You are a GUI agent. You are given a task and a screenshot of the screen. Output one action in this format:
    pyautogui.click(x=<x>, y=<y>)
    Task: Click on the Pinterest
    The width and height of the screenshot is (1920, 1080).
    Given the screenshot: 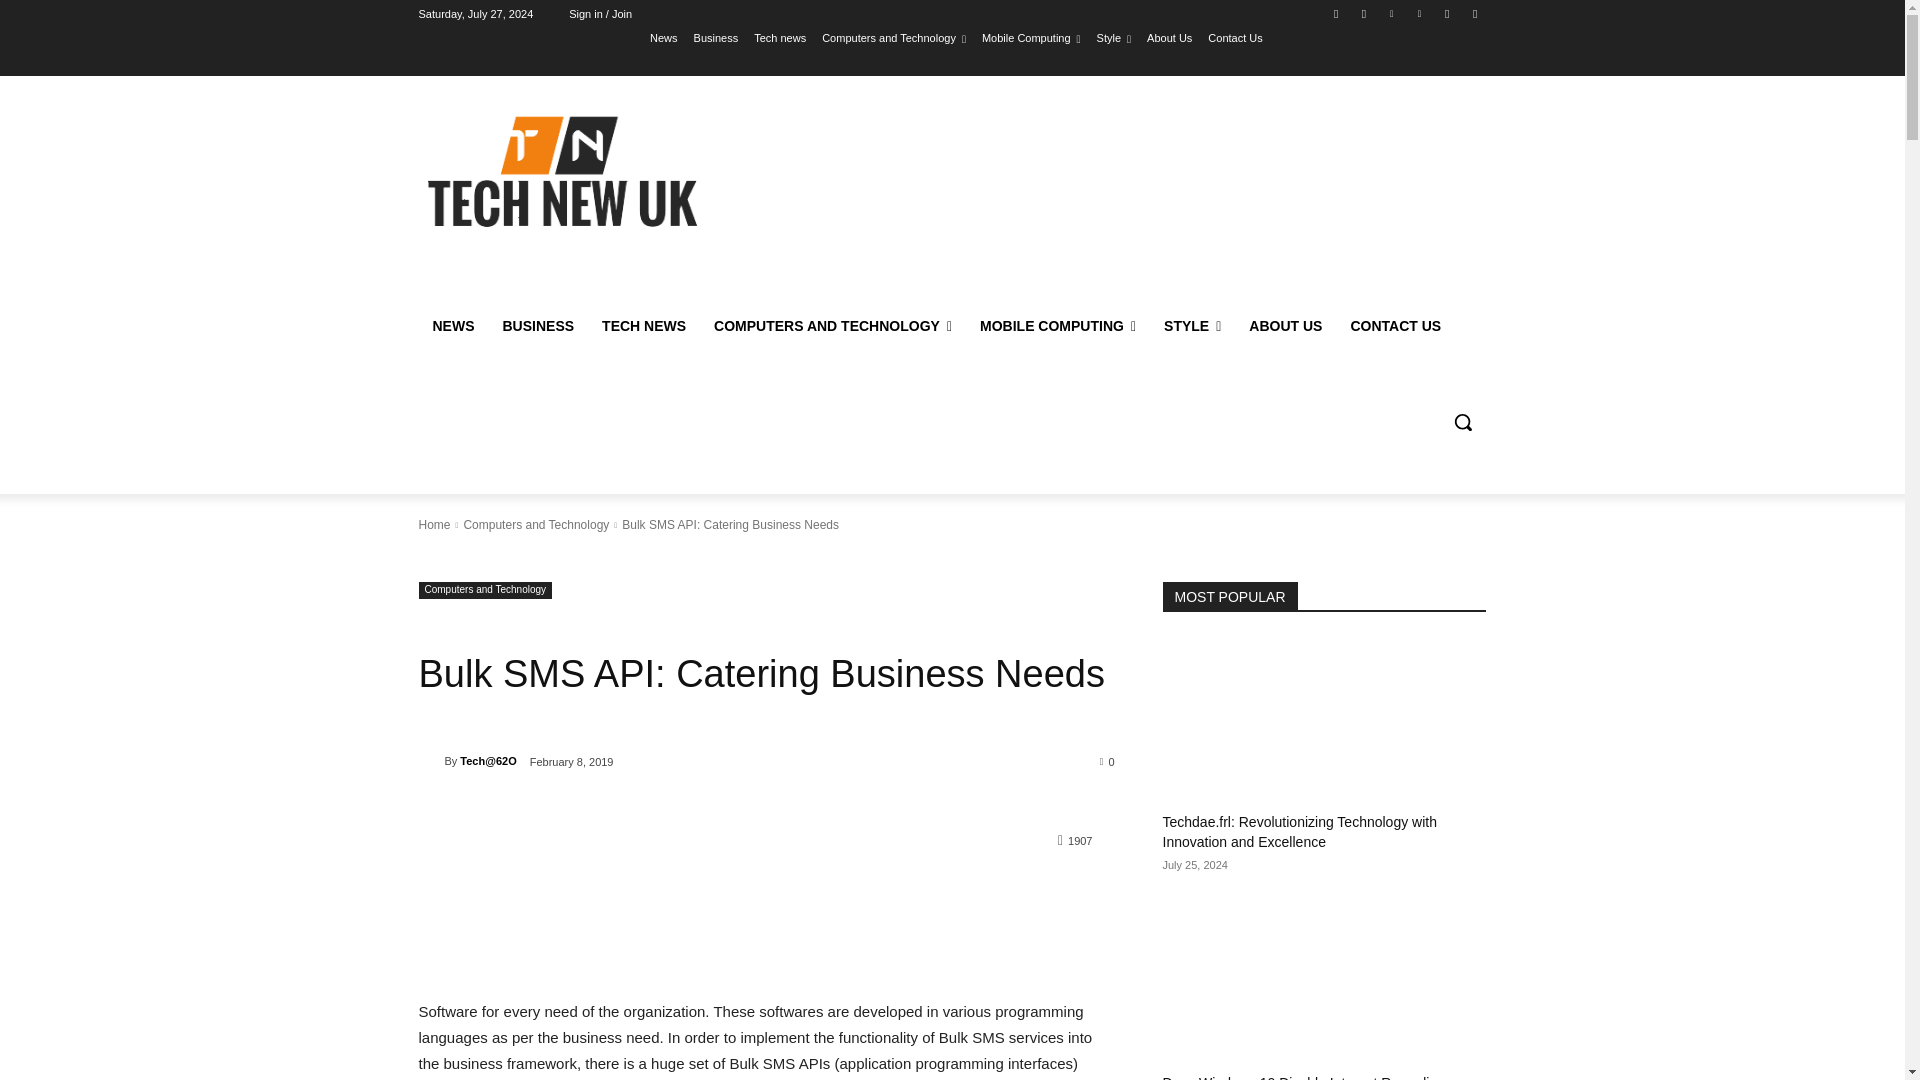 What is the action you would take?
    pyautogui.click(x=1418, y=13)
    